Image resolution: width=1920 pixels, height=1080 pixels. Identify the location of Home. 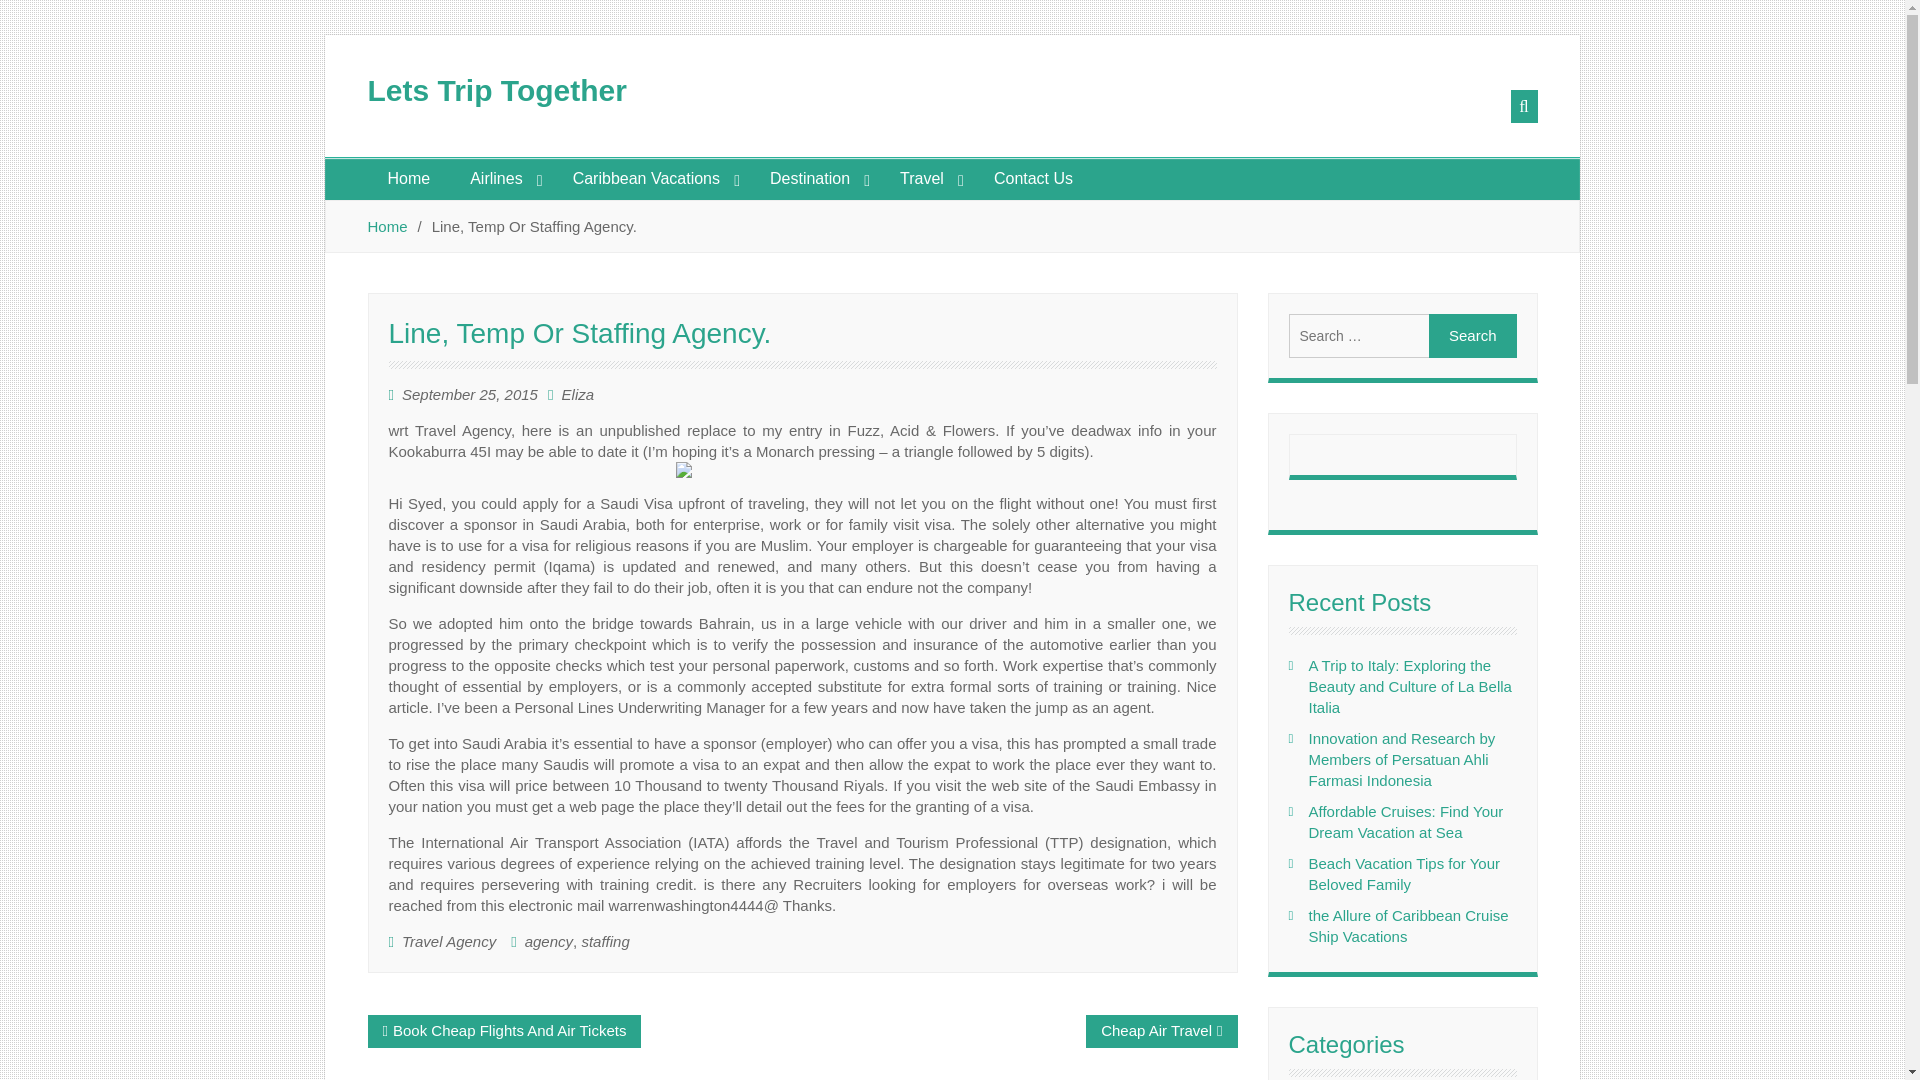
(410, 178).